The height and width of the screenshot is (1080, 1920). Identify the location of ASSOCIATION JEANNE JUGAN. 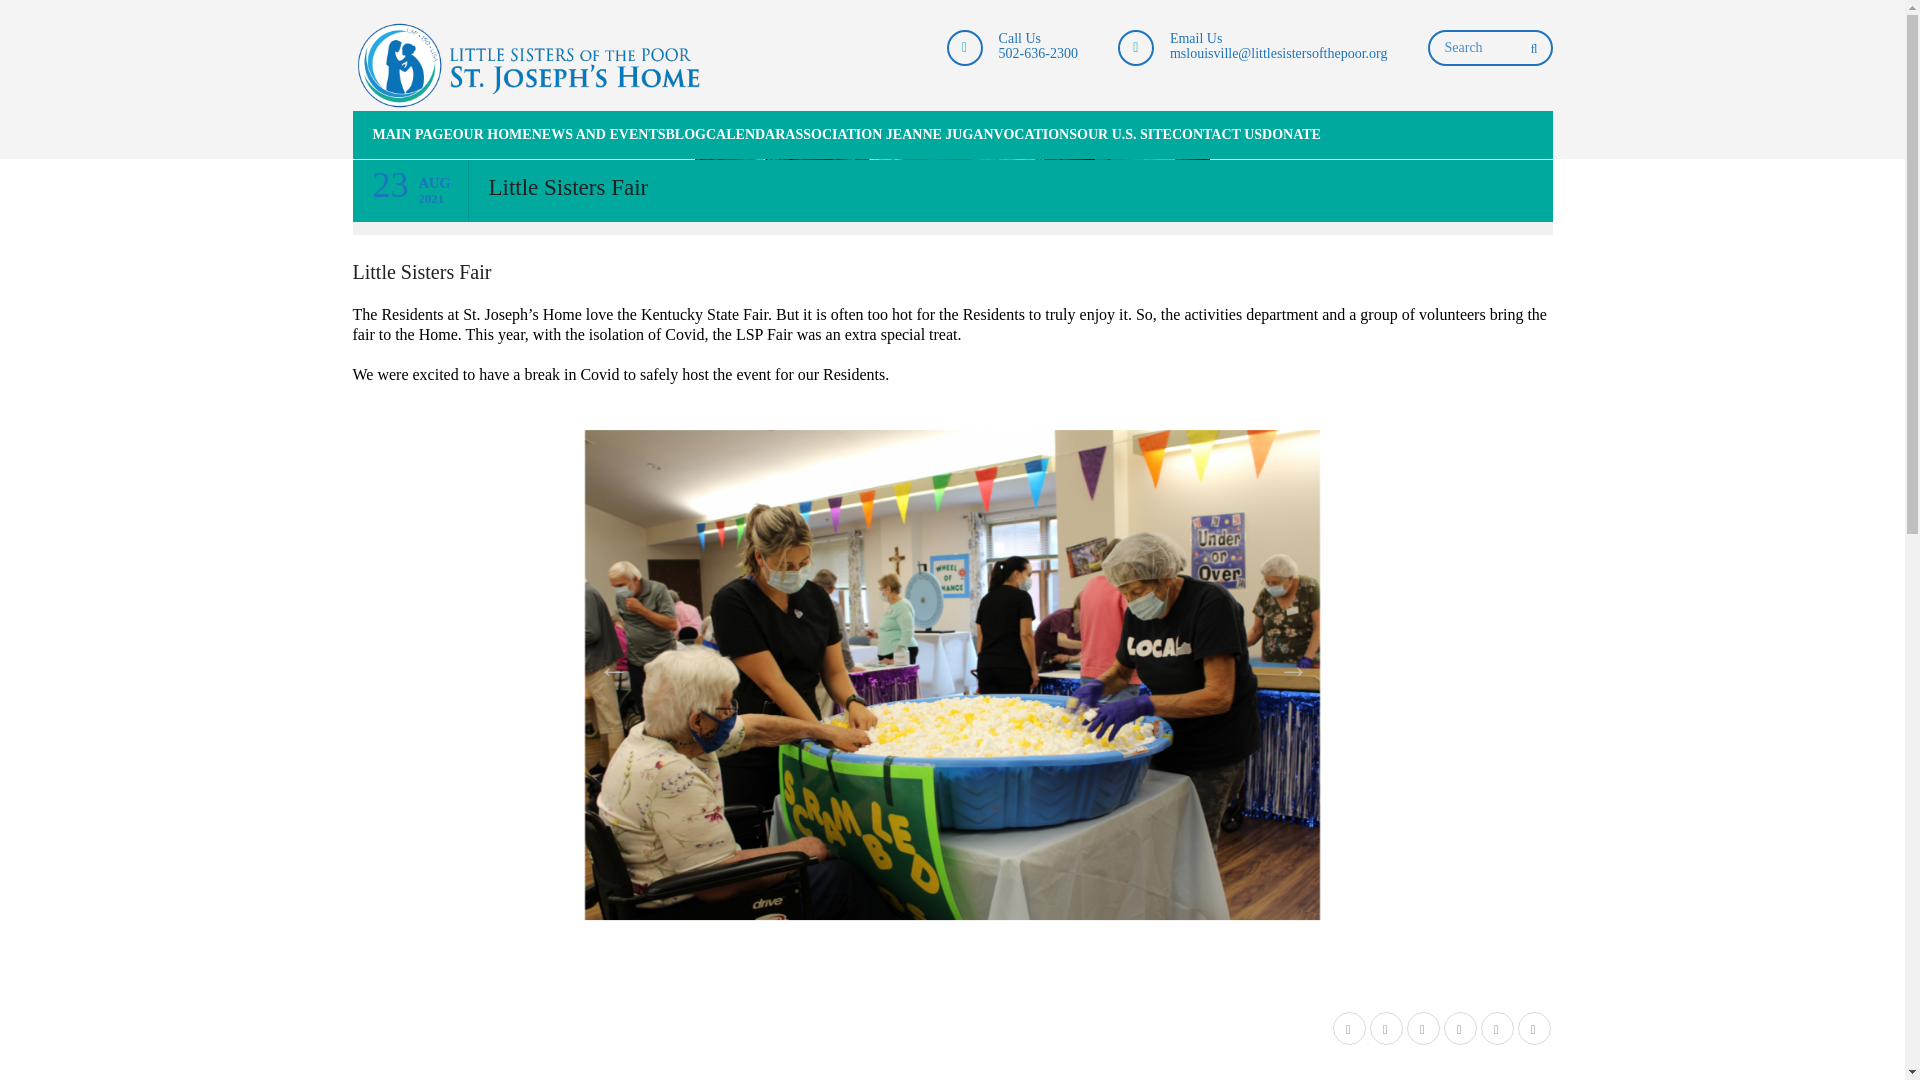
(888, 134).